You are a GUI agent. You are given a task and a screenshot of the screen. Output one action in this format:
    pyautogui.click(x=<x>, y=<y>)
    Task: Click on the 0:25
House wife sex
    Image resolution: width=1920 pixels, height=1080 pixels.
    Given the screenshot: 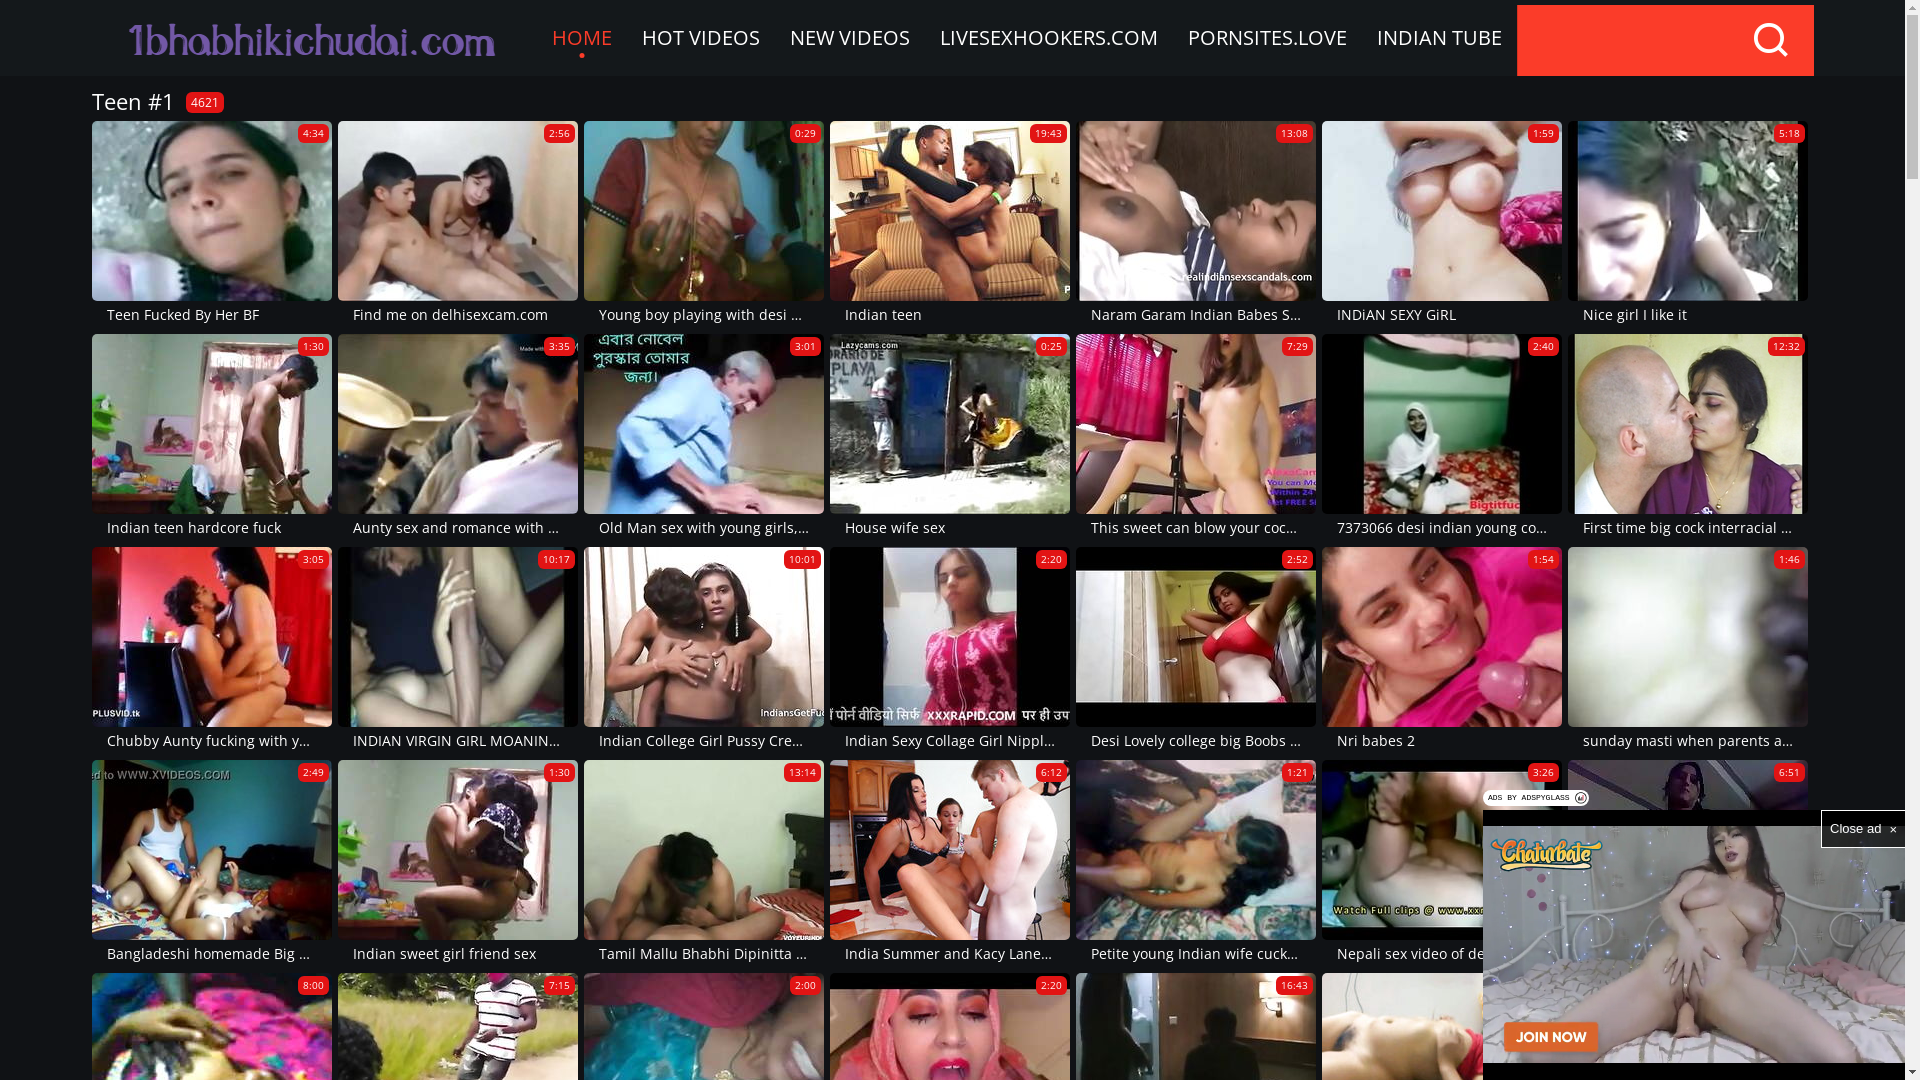 What is the action you would take?
    pyautogui.click(x=950, y=438)
    